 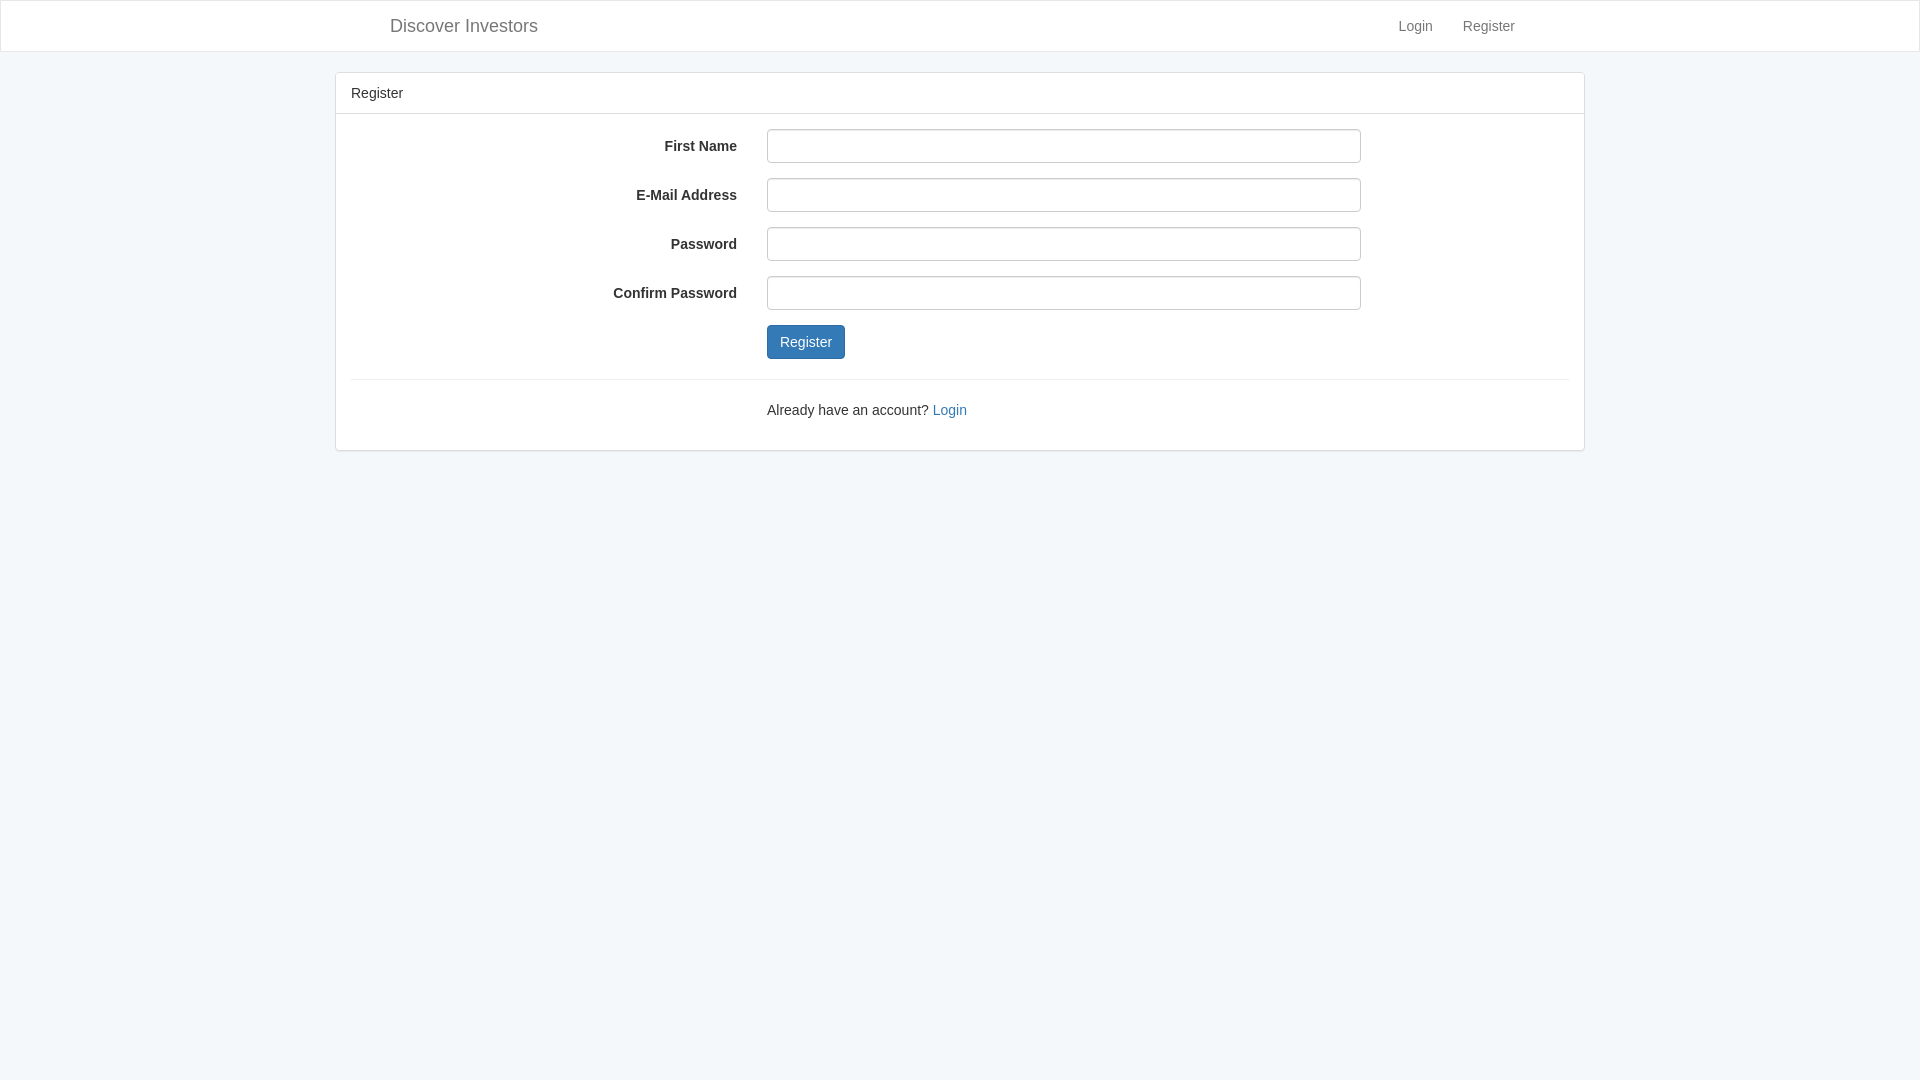 I want to click on Discover Investors, so click(x=464, y=26).